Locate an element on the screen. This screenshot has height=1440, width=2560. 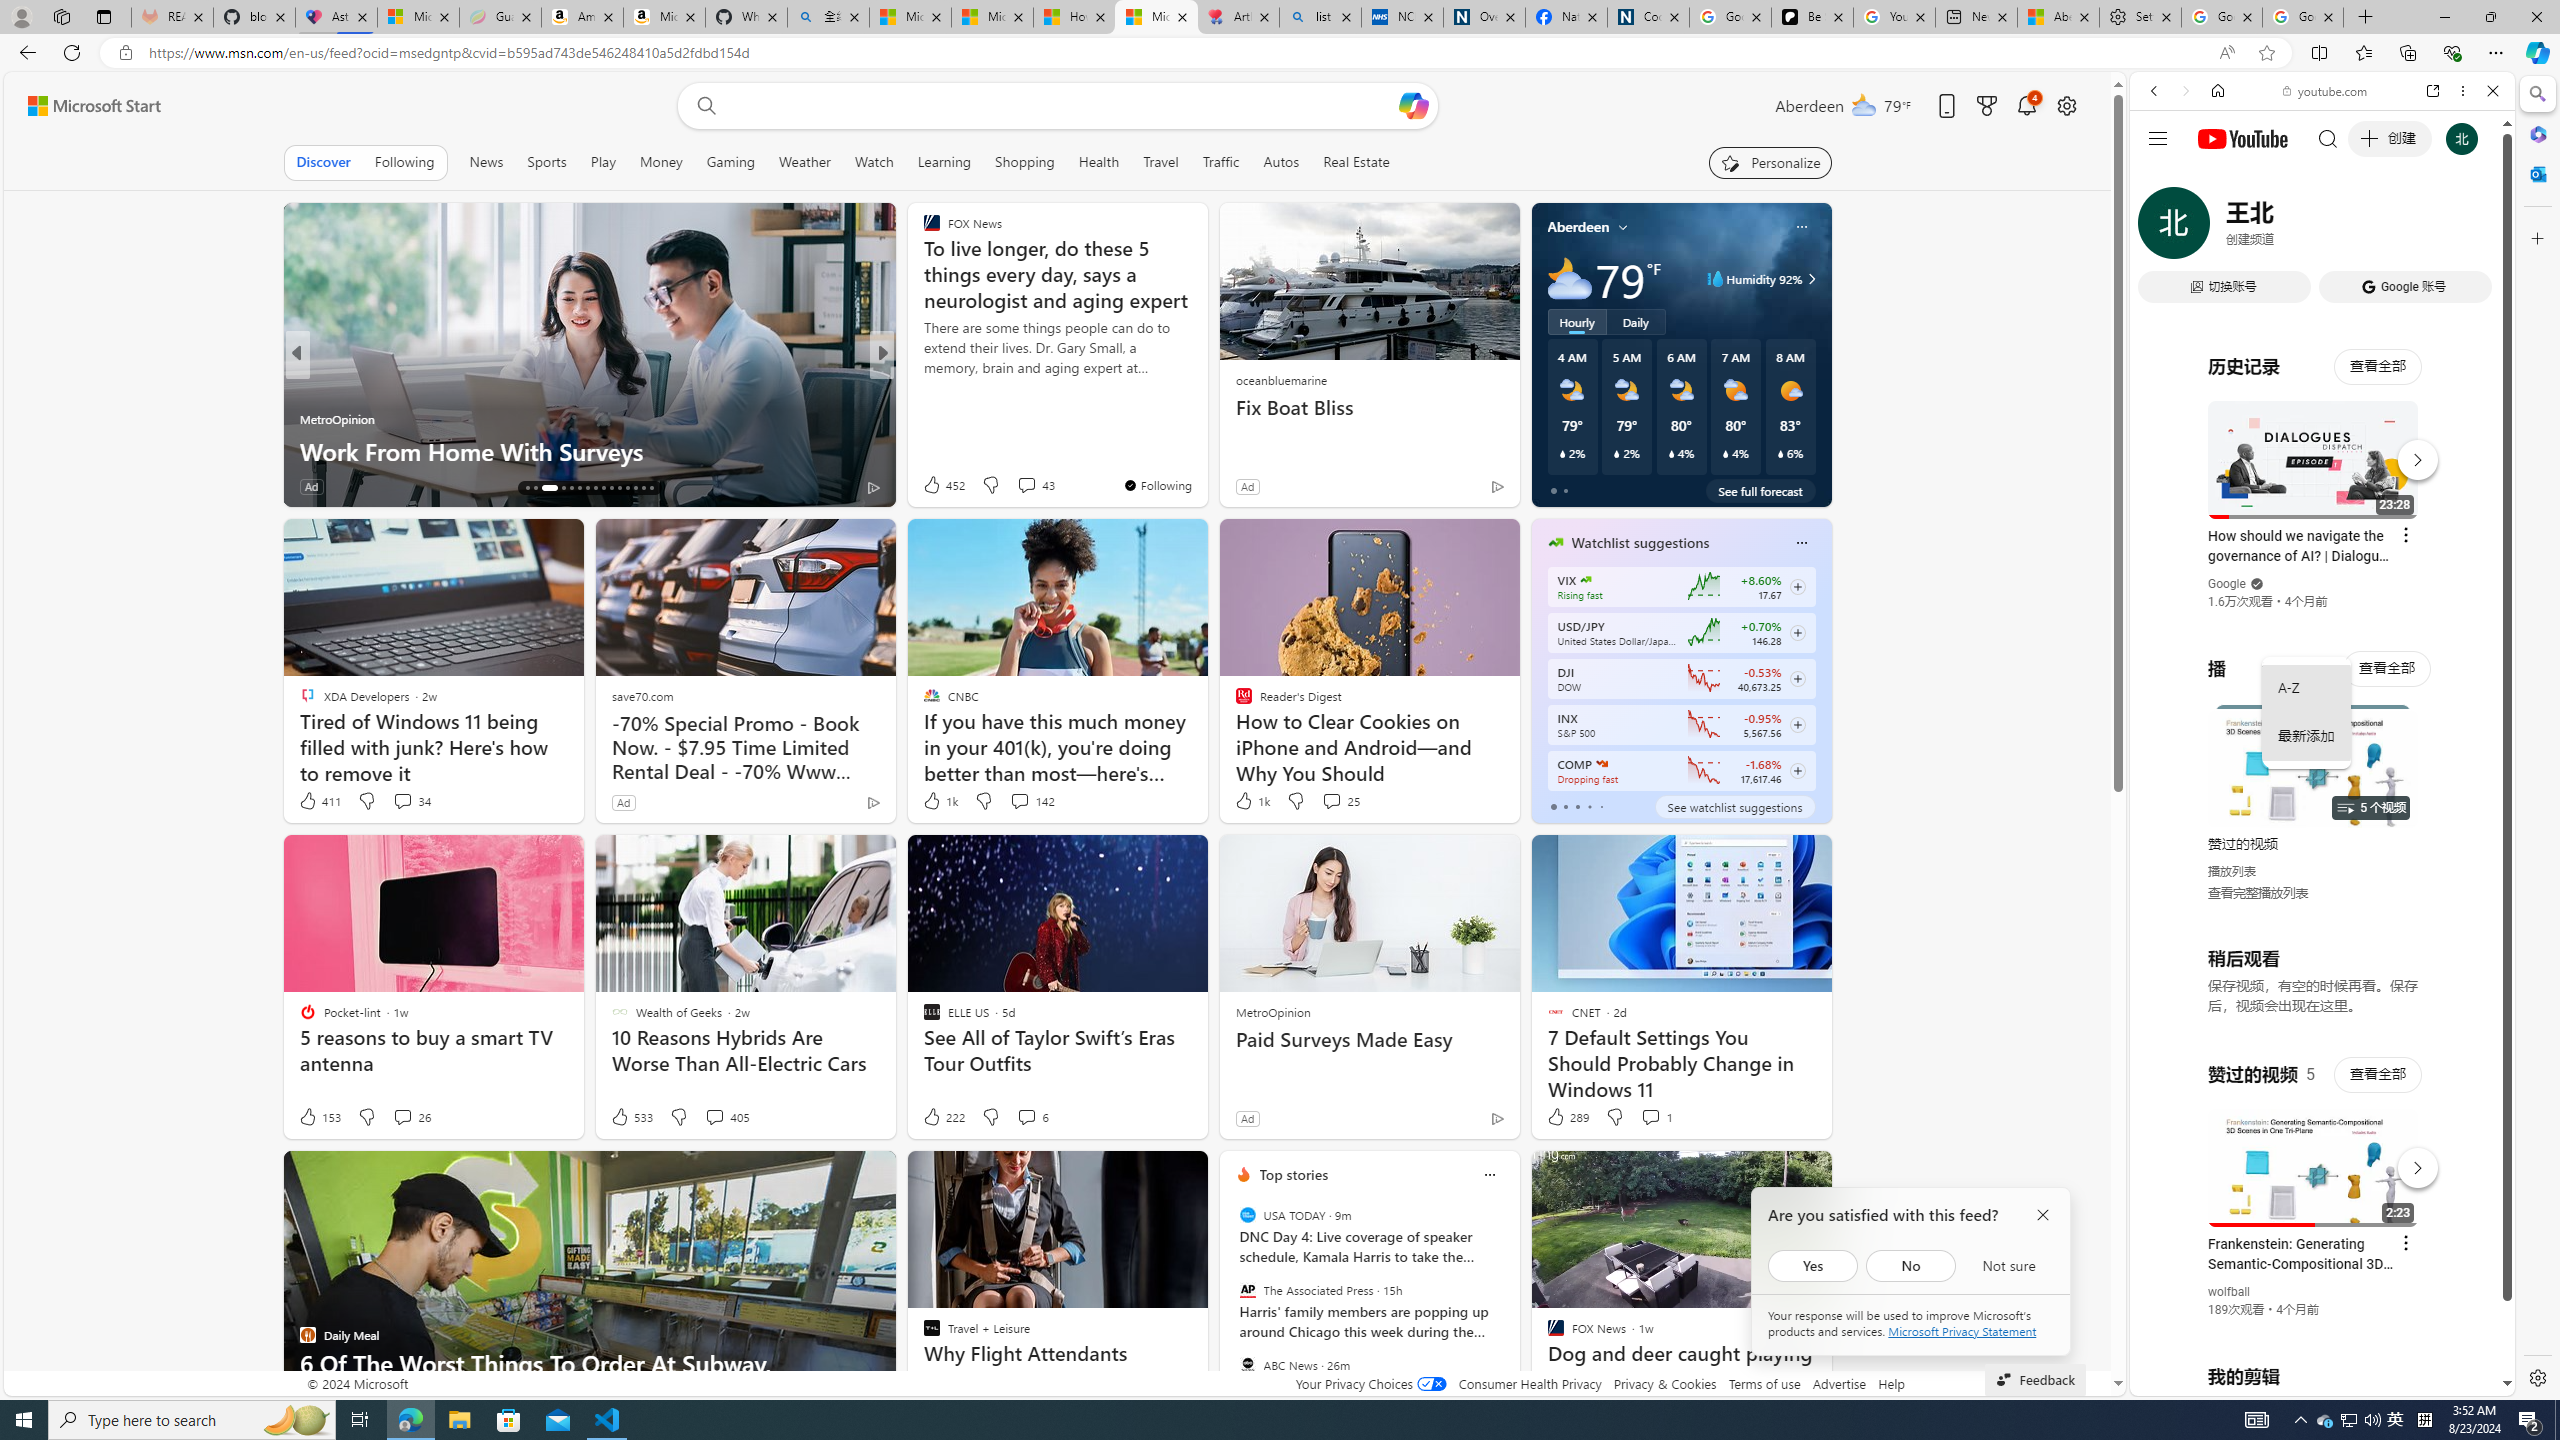
View comments 4 Comment is located at coordinates (1026, 486).